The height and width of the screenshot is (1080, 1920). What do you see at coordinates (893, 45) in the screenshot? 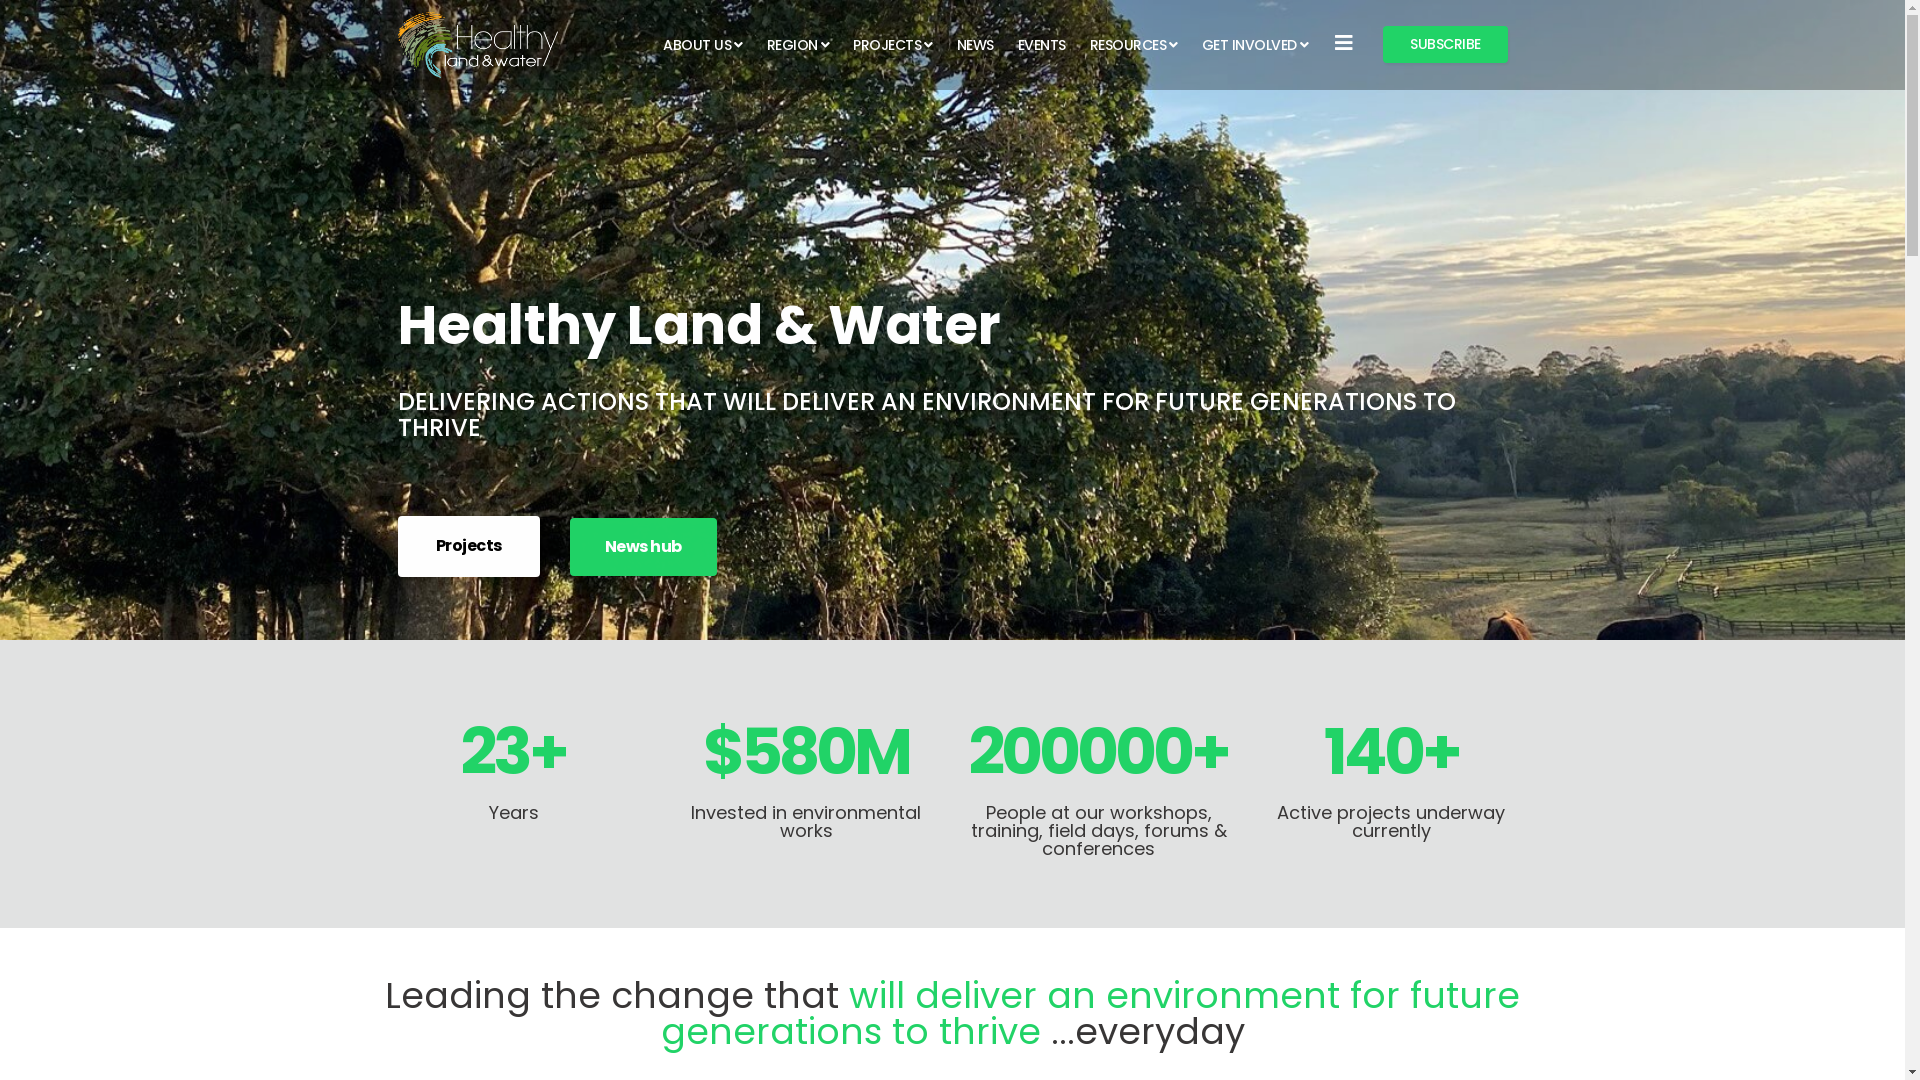
I see `PROJECTS` at bounding box center [893, 45].